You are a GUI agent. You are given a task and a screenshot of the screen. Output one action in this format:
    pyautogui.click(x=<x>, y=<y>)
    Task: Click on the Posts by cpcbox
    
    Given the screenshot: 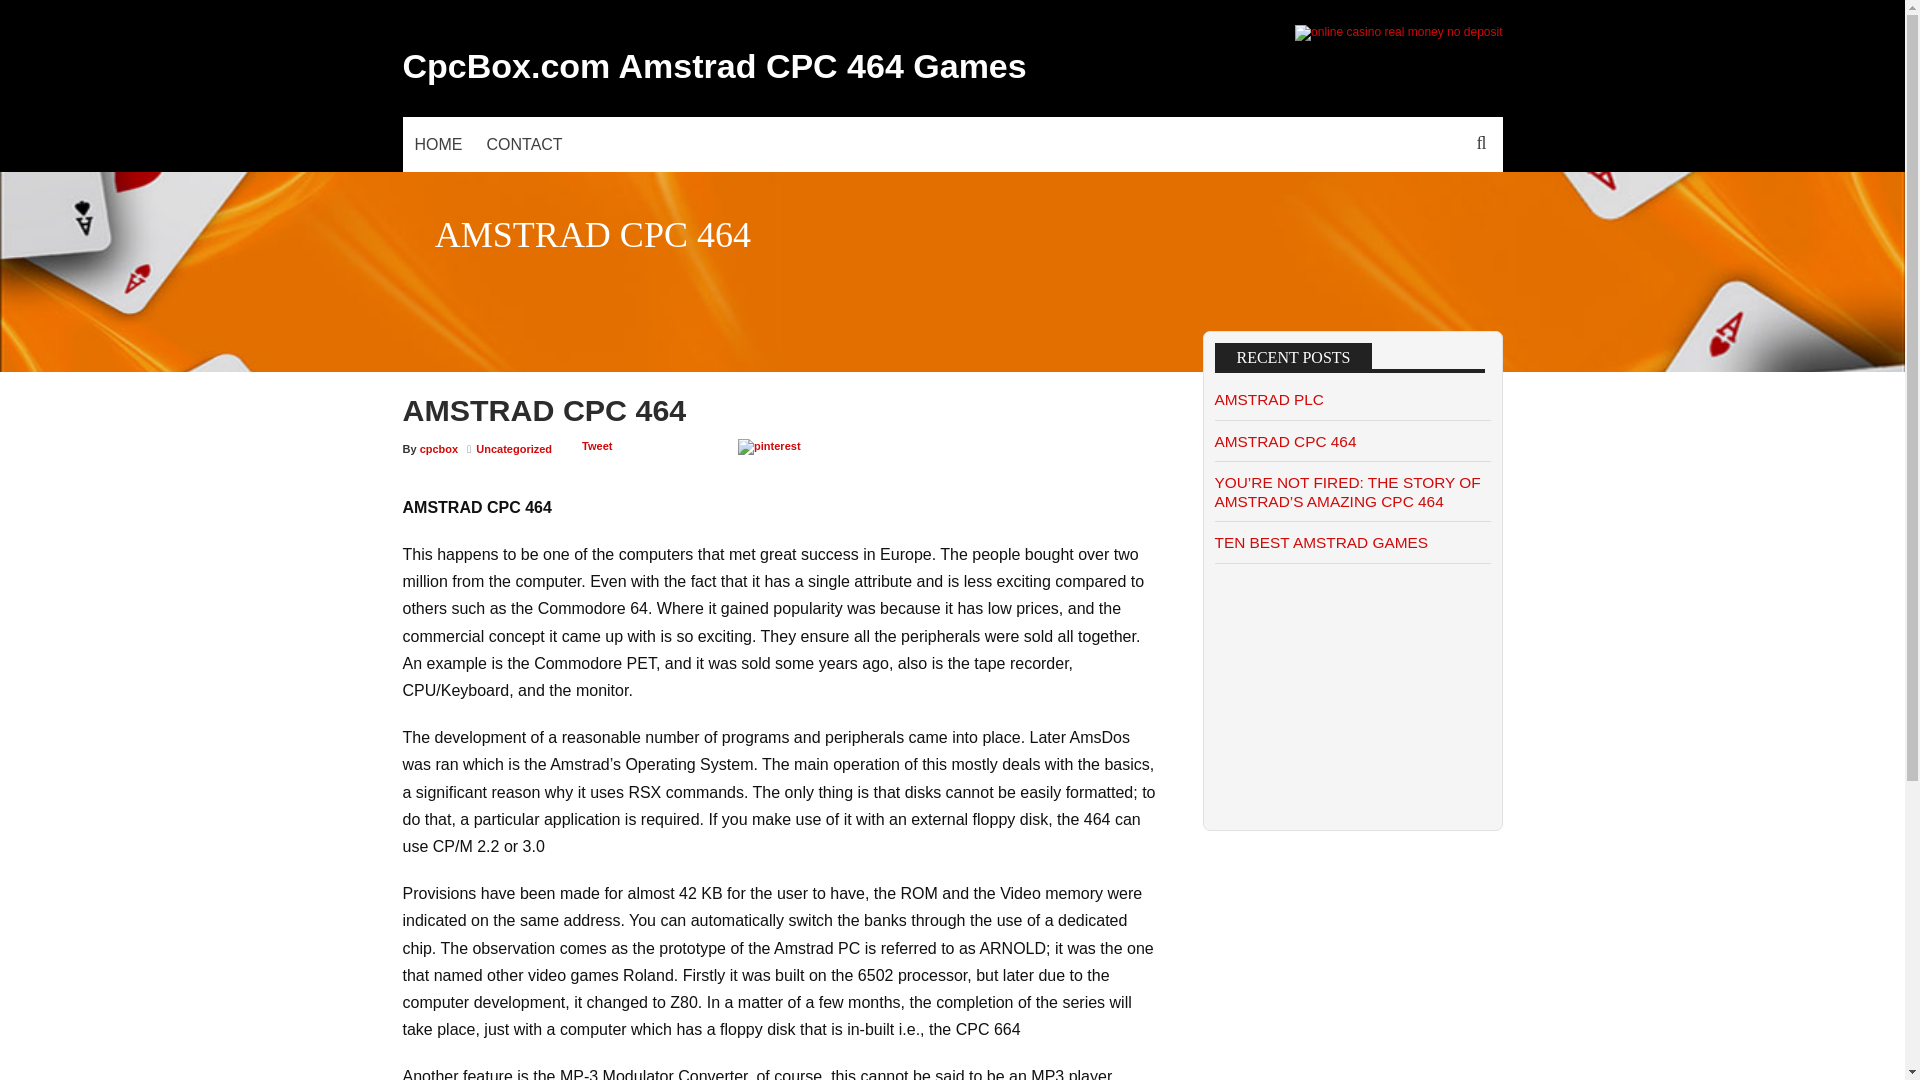 What is the action you would take?
    pyautogui.click(x=439, y=448)
    